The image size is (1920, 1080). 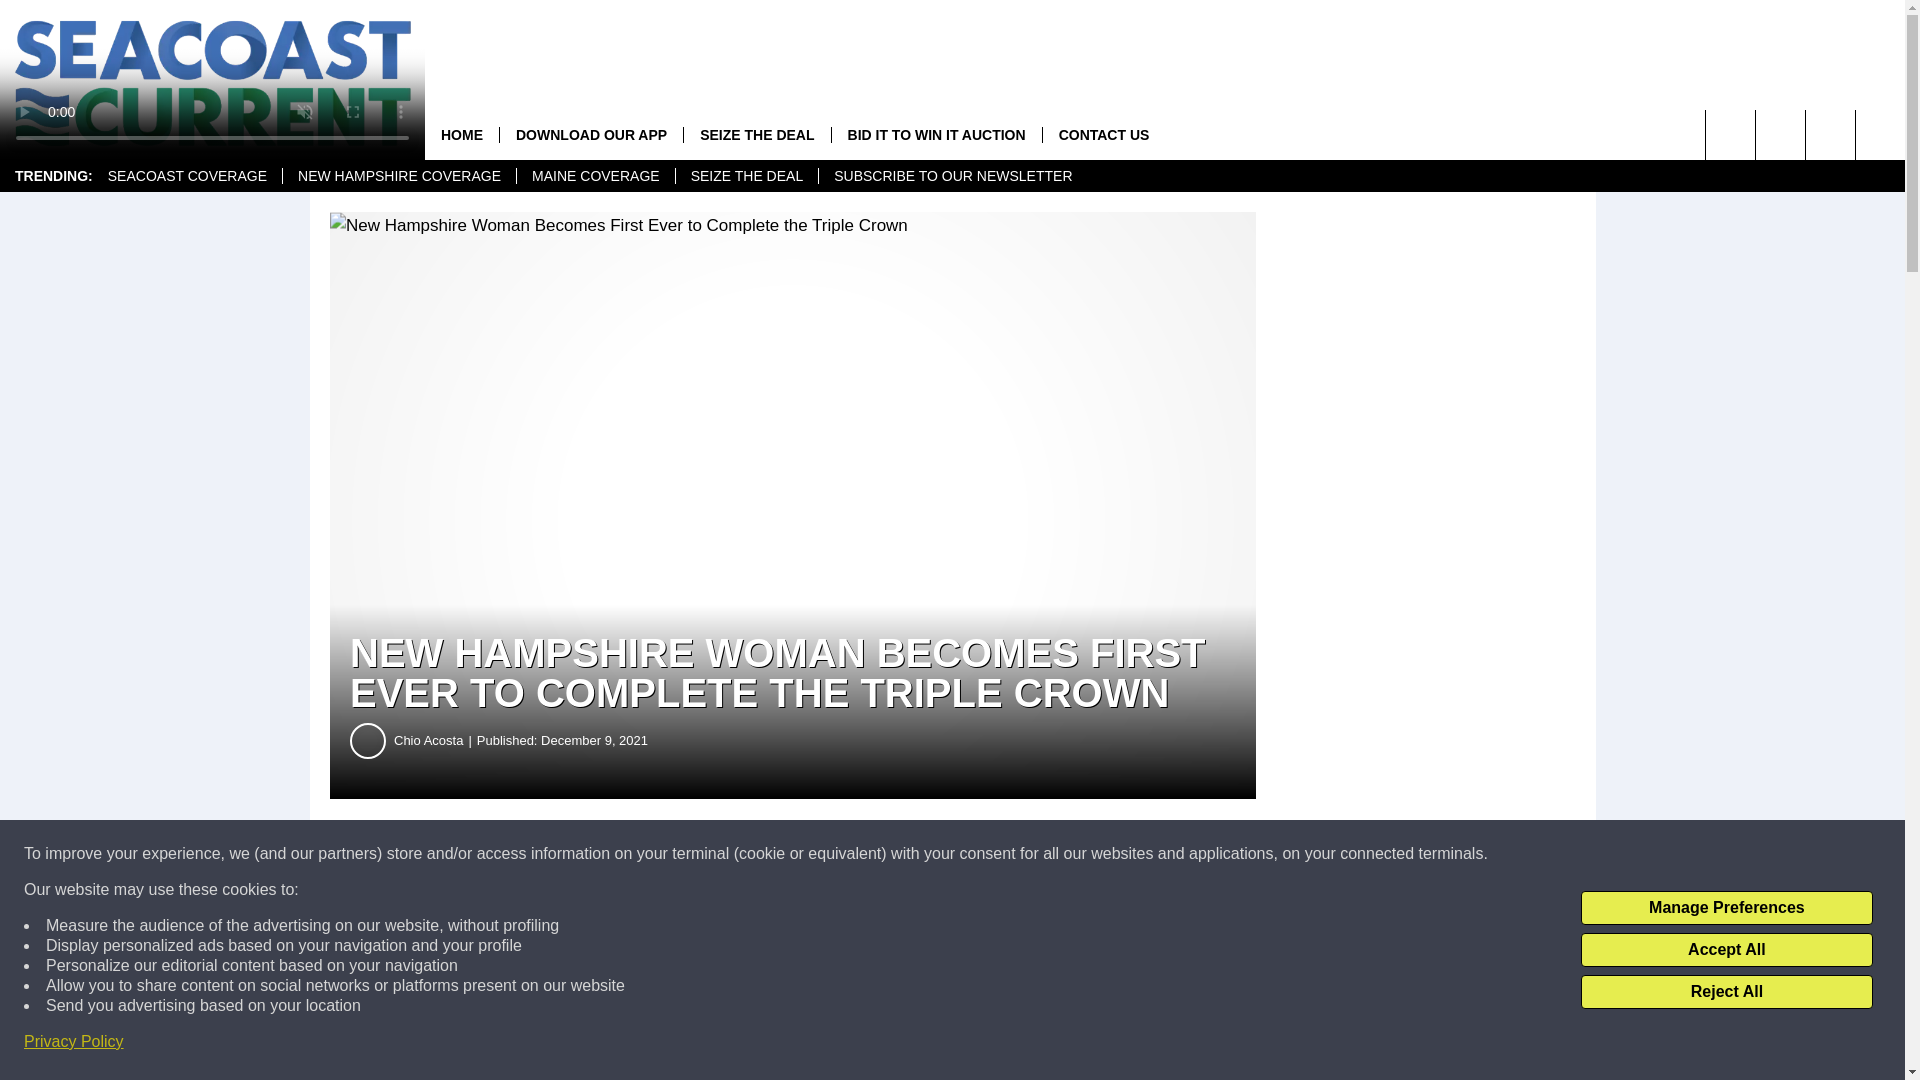 What do you see at coordinates (608, 854) in the screenshot?
I see `Share on Facebook` at bounding box center [608, 854].